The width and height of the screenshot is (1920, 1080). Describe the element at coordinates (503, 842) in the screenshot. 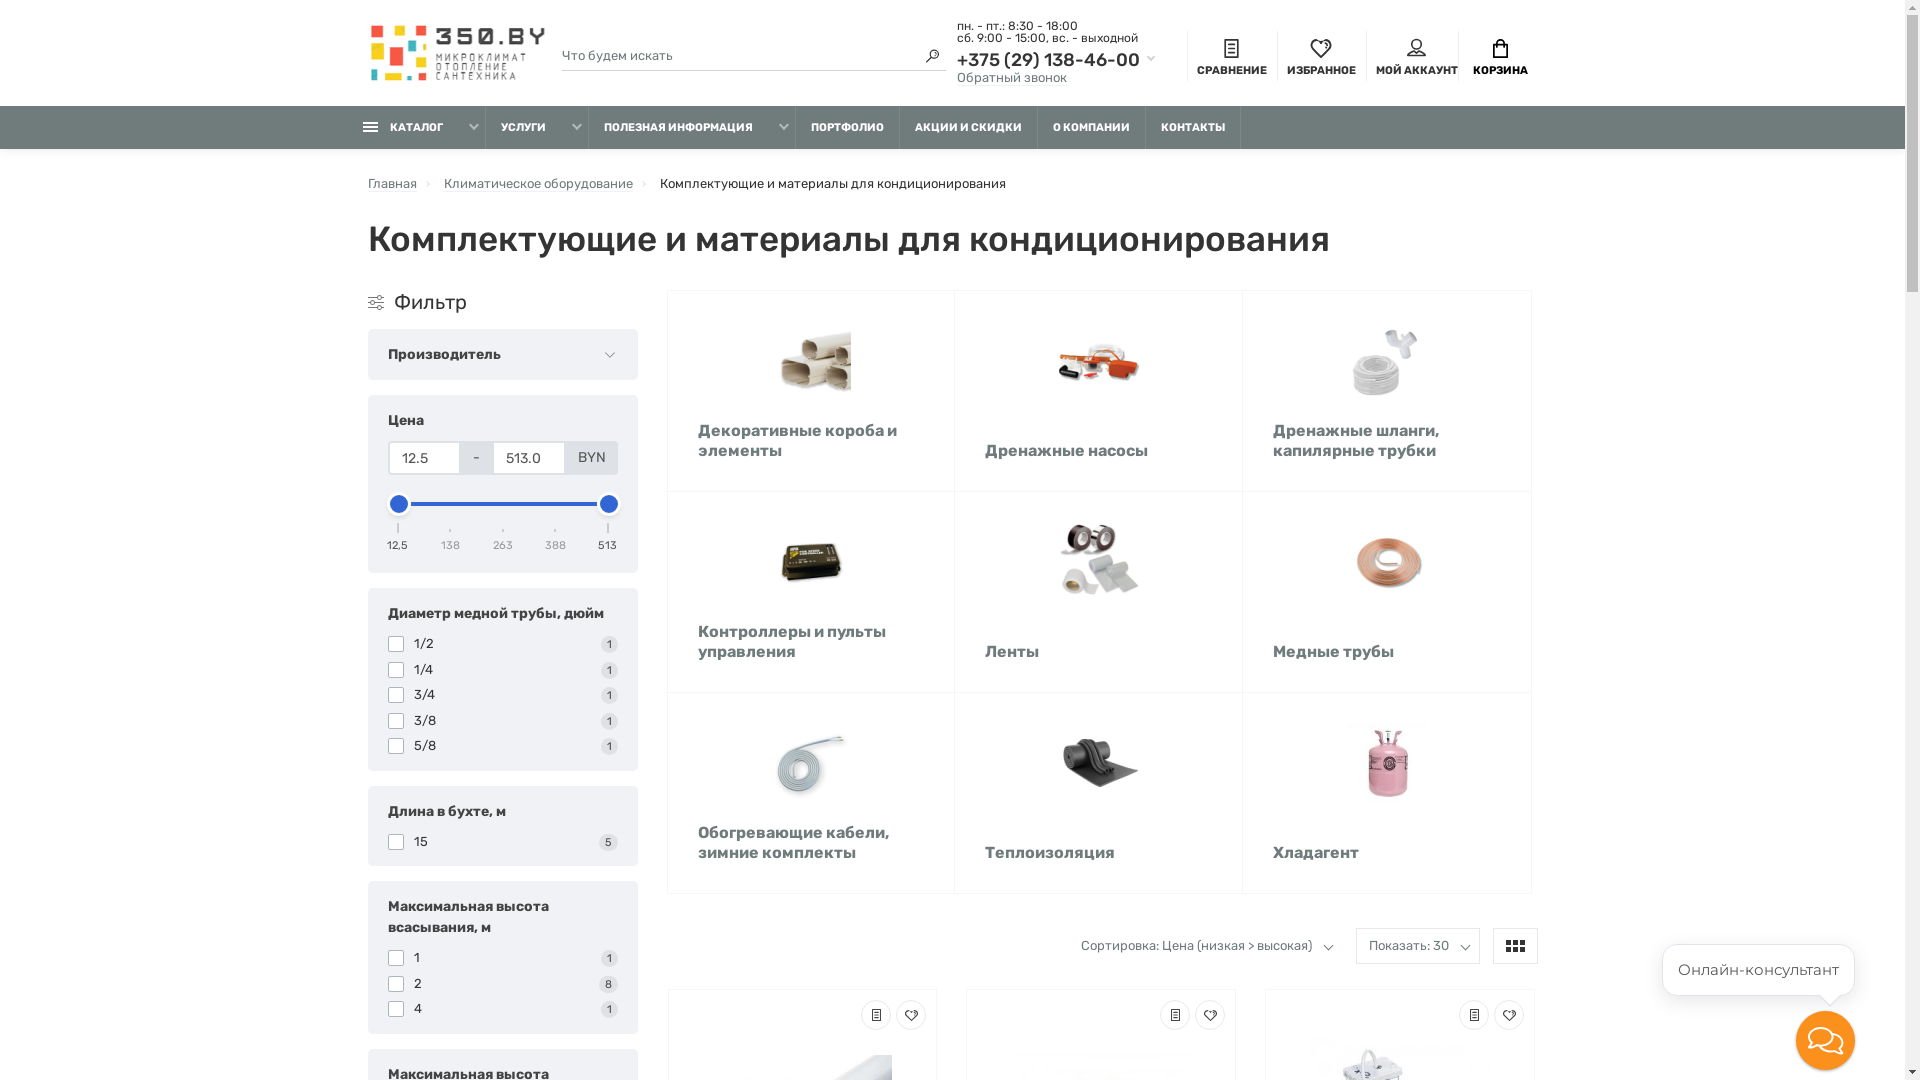

I see `15
5` at that location.